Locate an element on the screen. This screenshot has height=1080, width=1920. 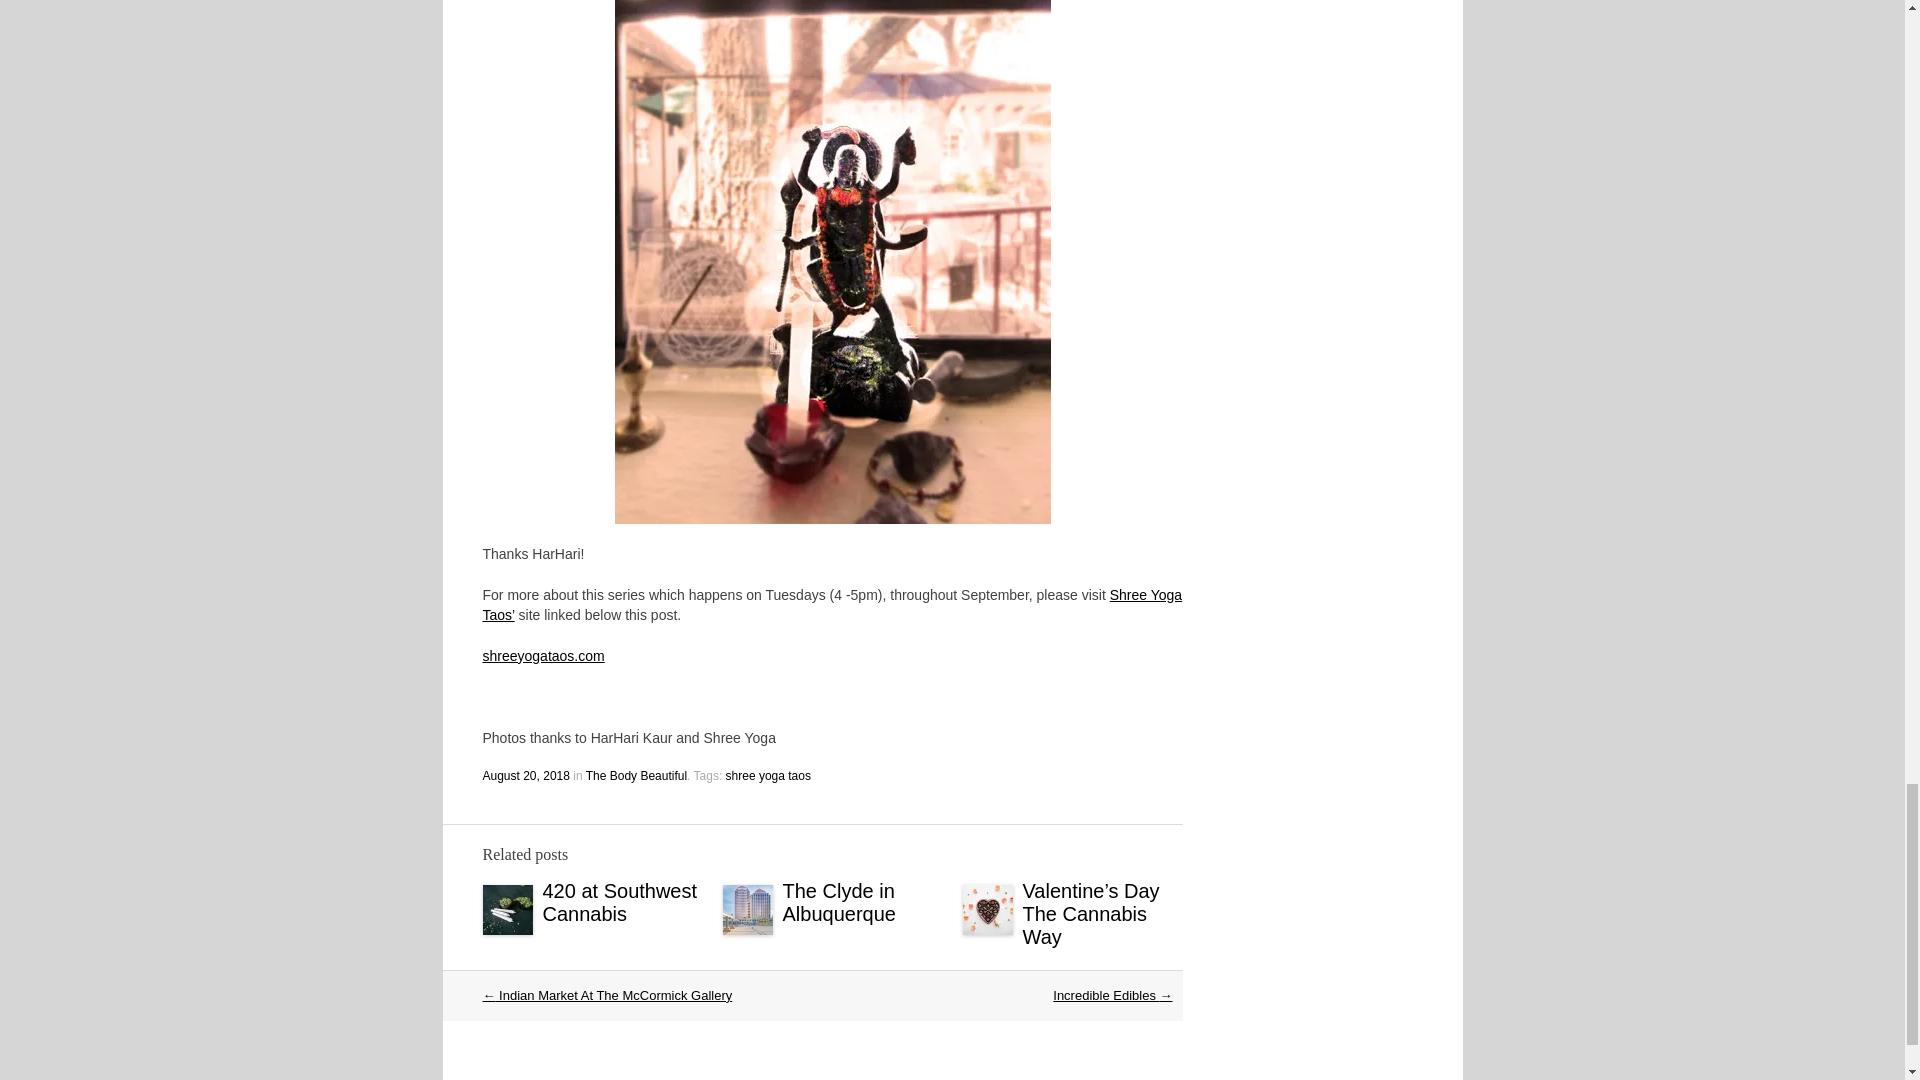
The Body Beautiful is located at coordinates (636, 776).